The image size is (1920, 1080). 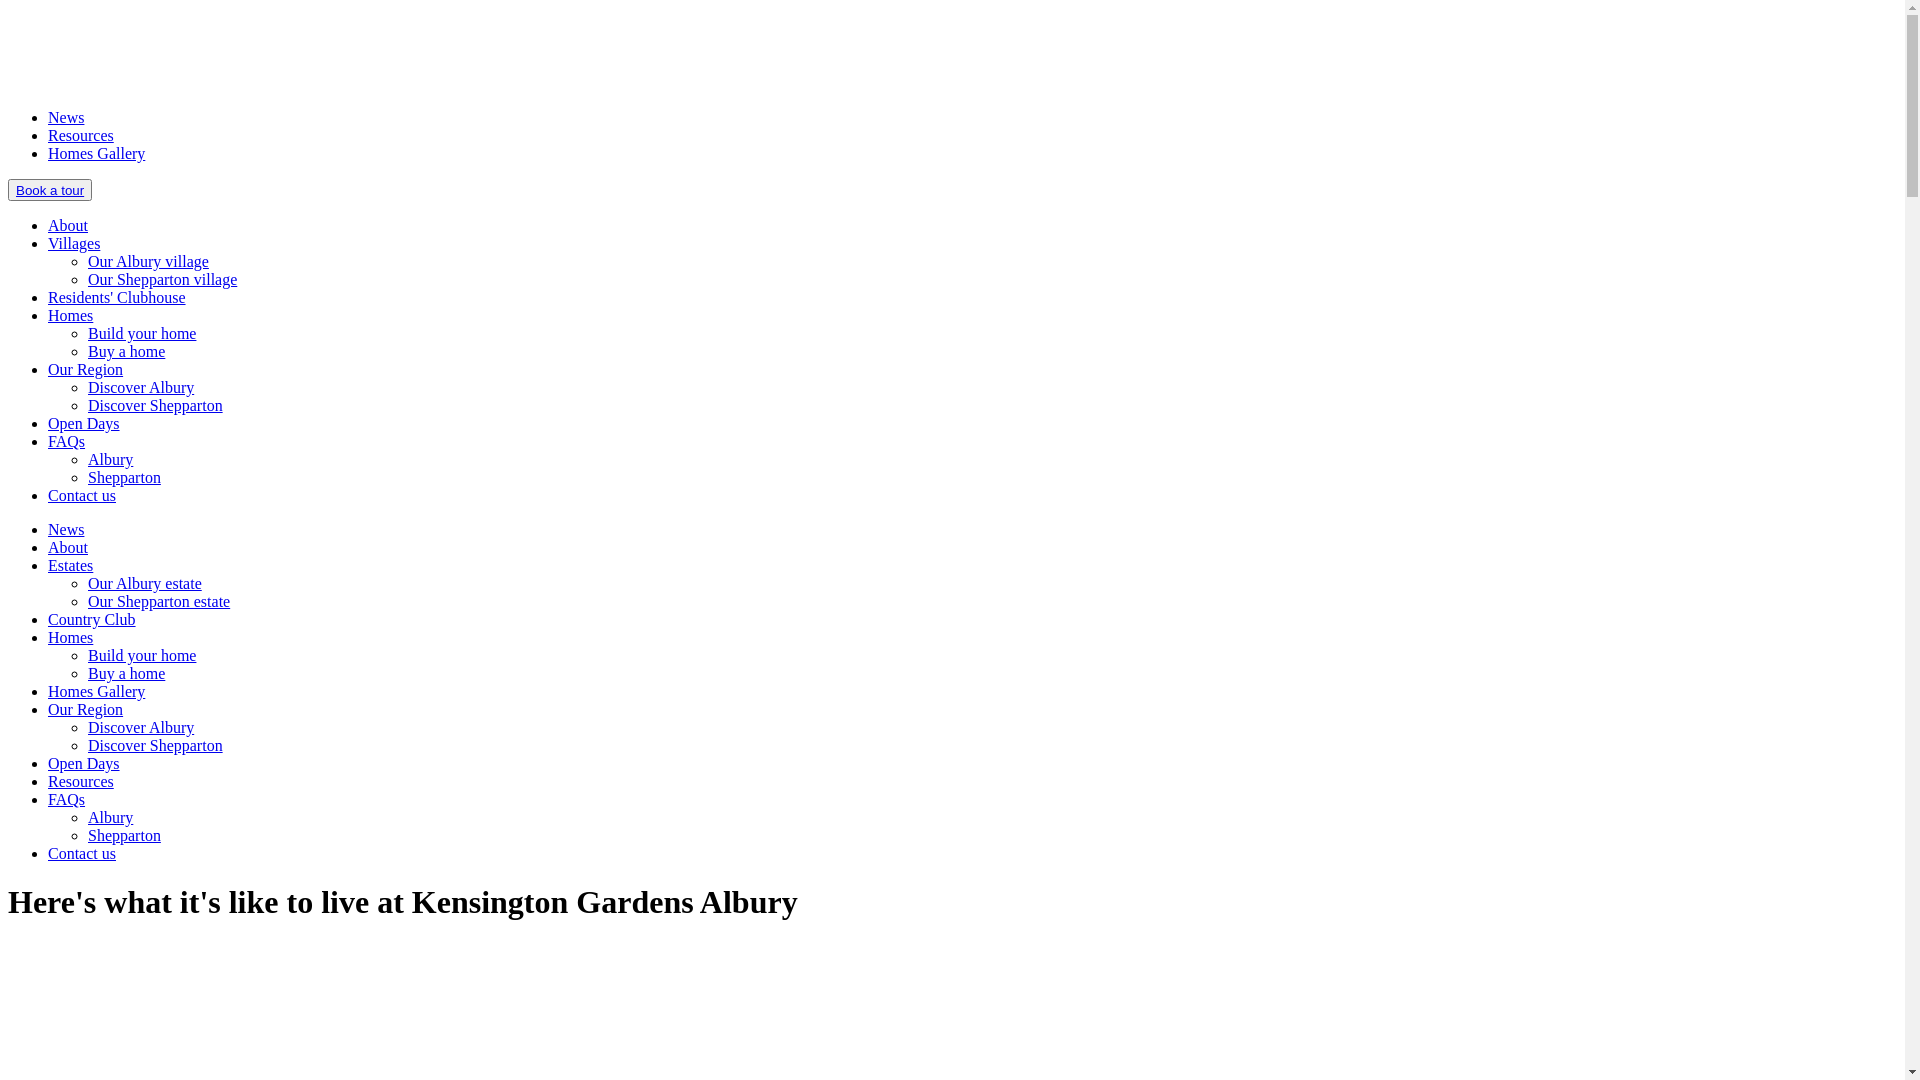 I want to click on FAQs, so click(x=66, y=800).